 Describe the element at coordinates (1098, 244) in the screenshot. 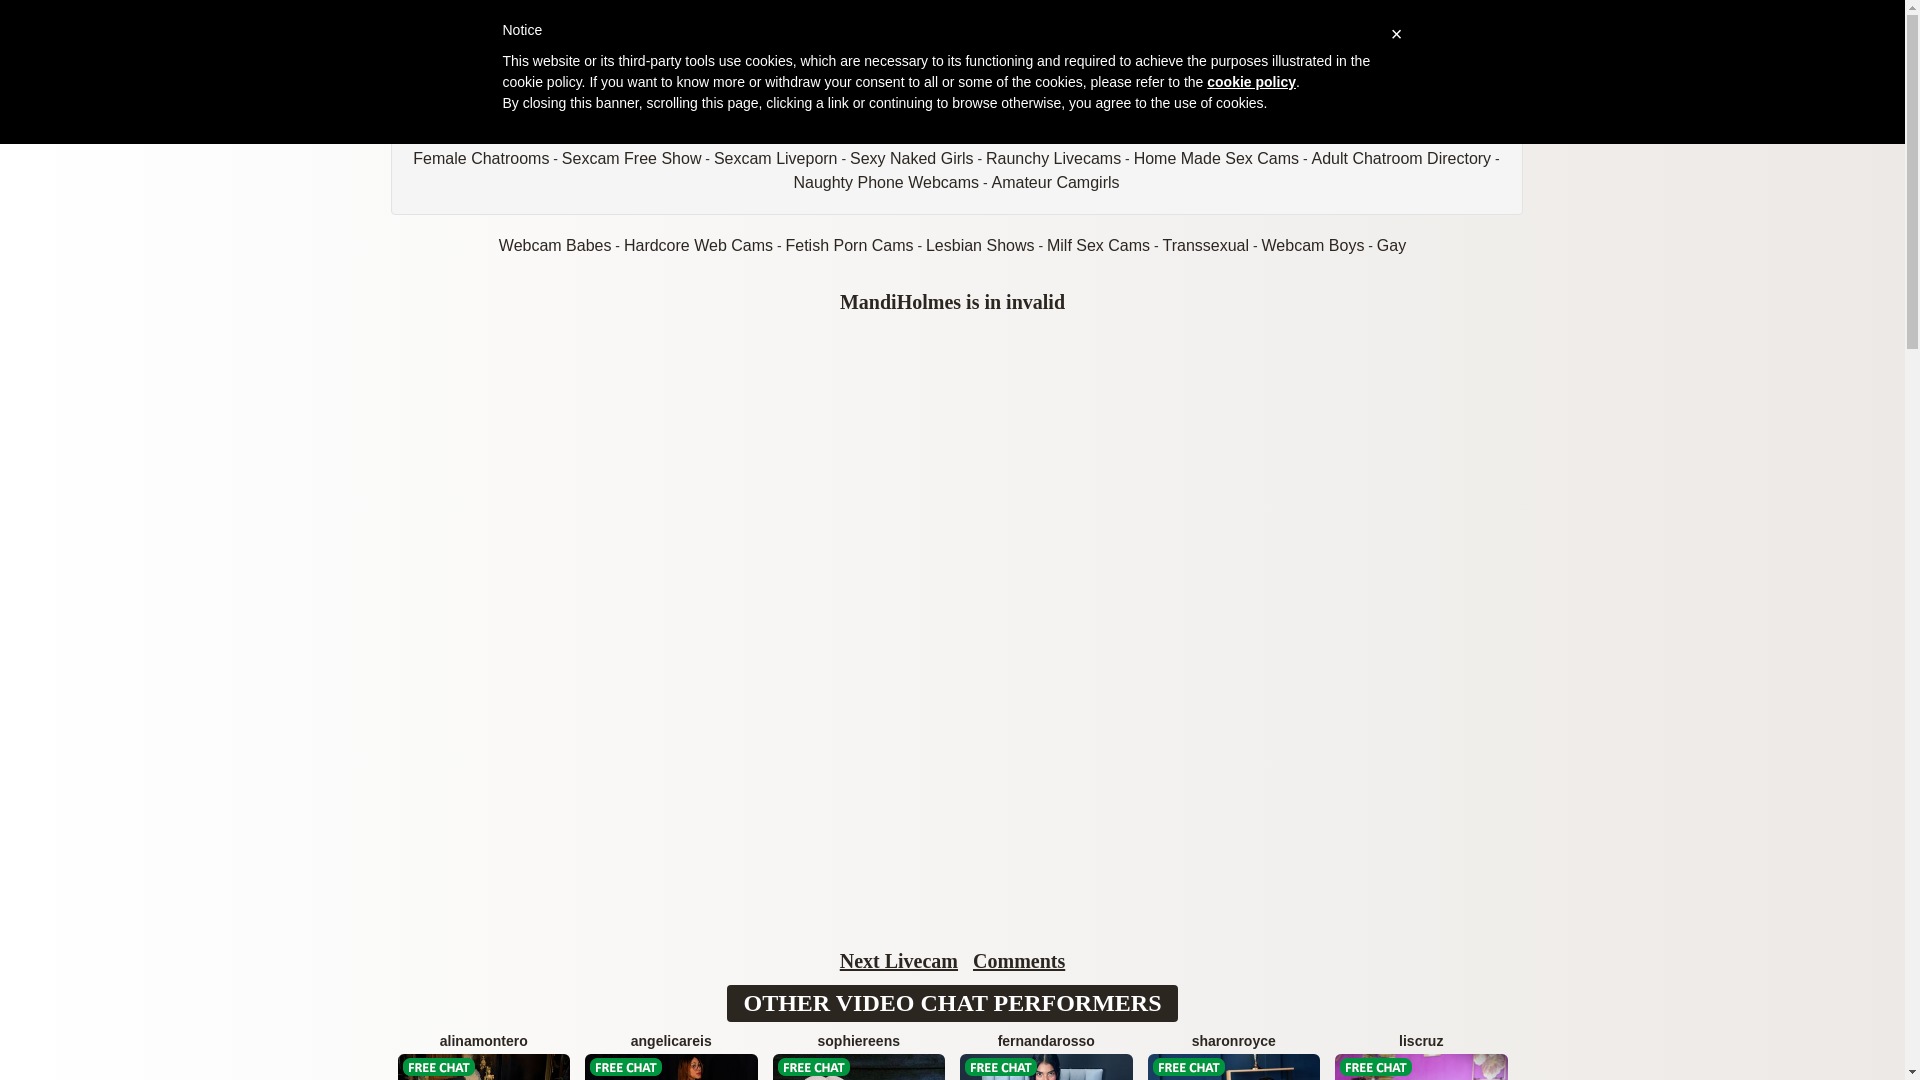

I see `Milf Sex Cams` at that location.